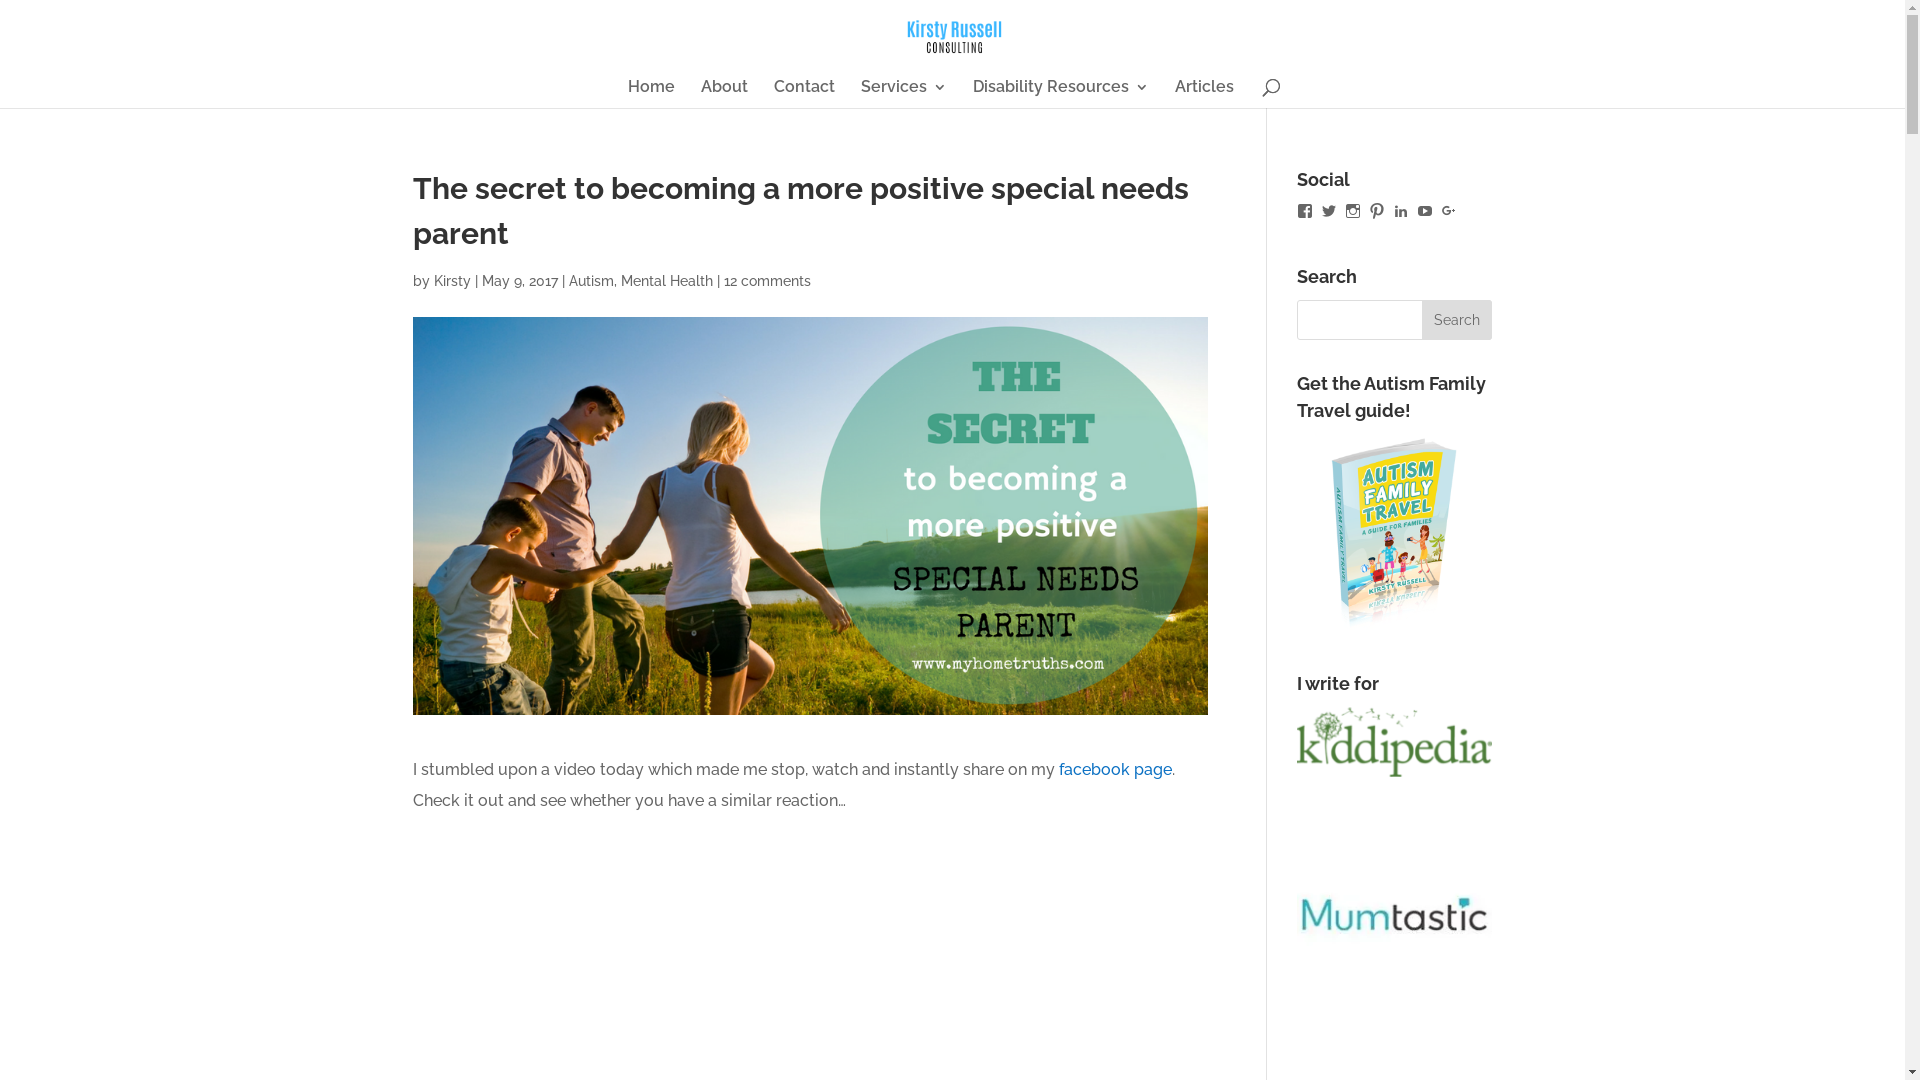 The height and width of the screenshot is (1080, 1920). I want to click on 12 comments, so click(768, 281).